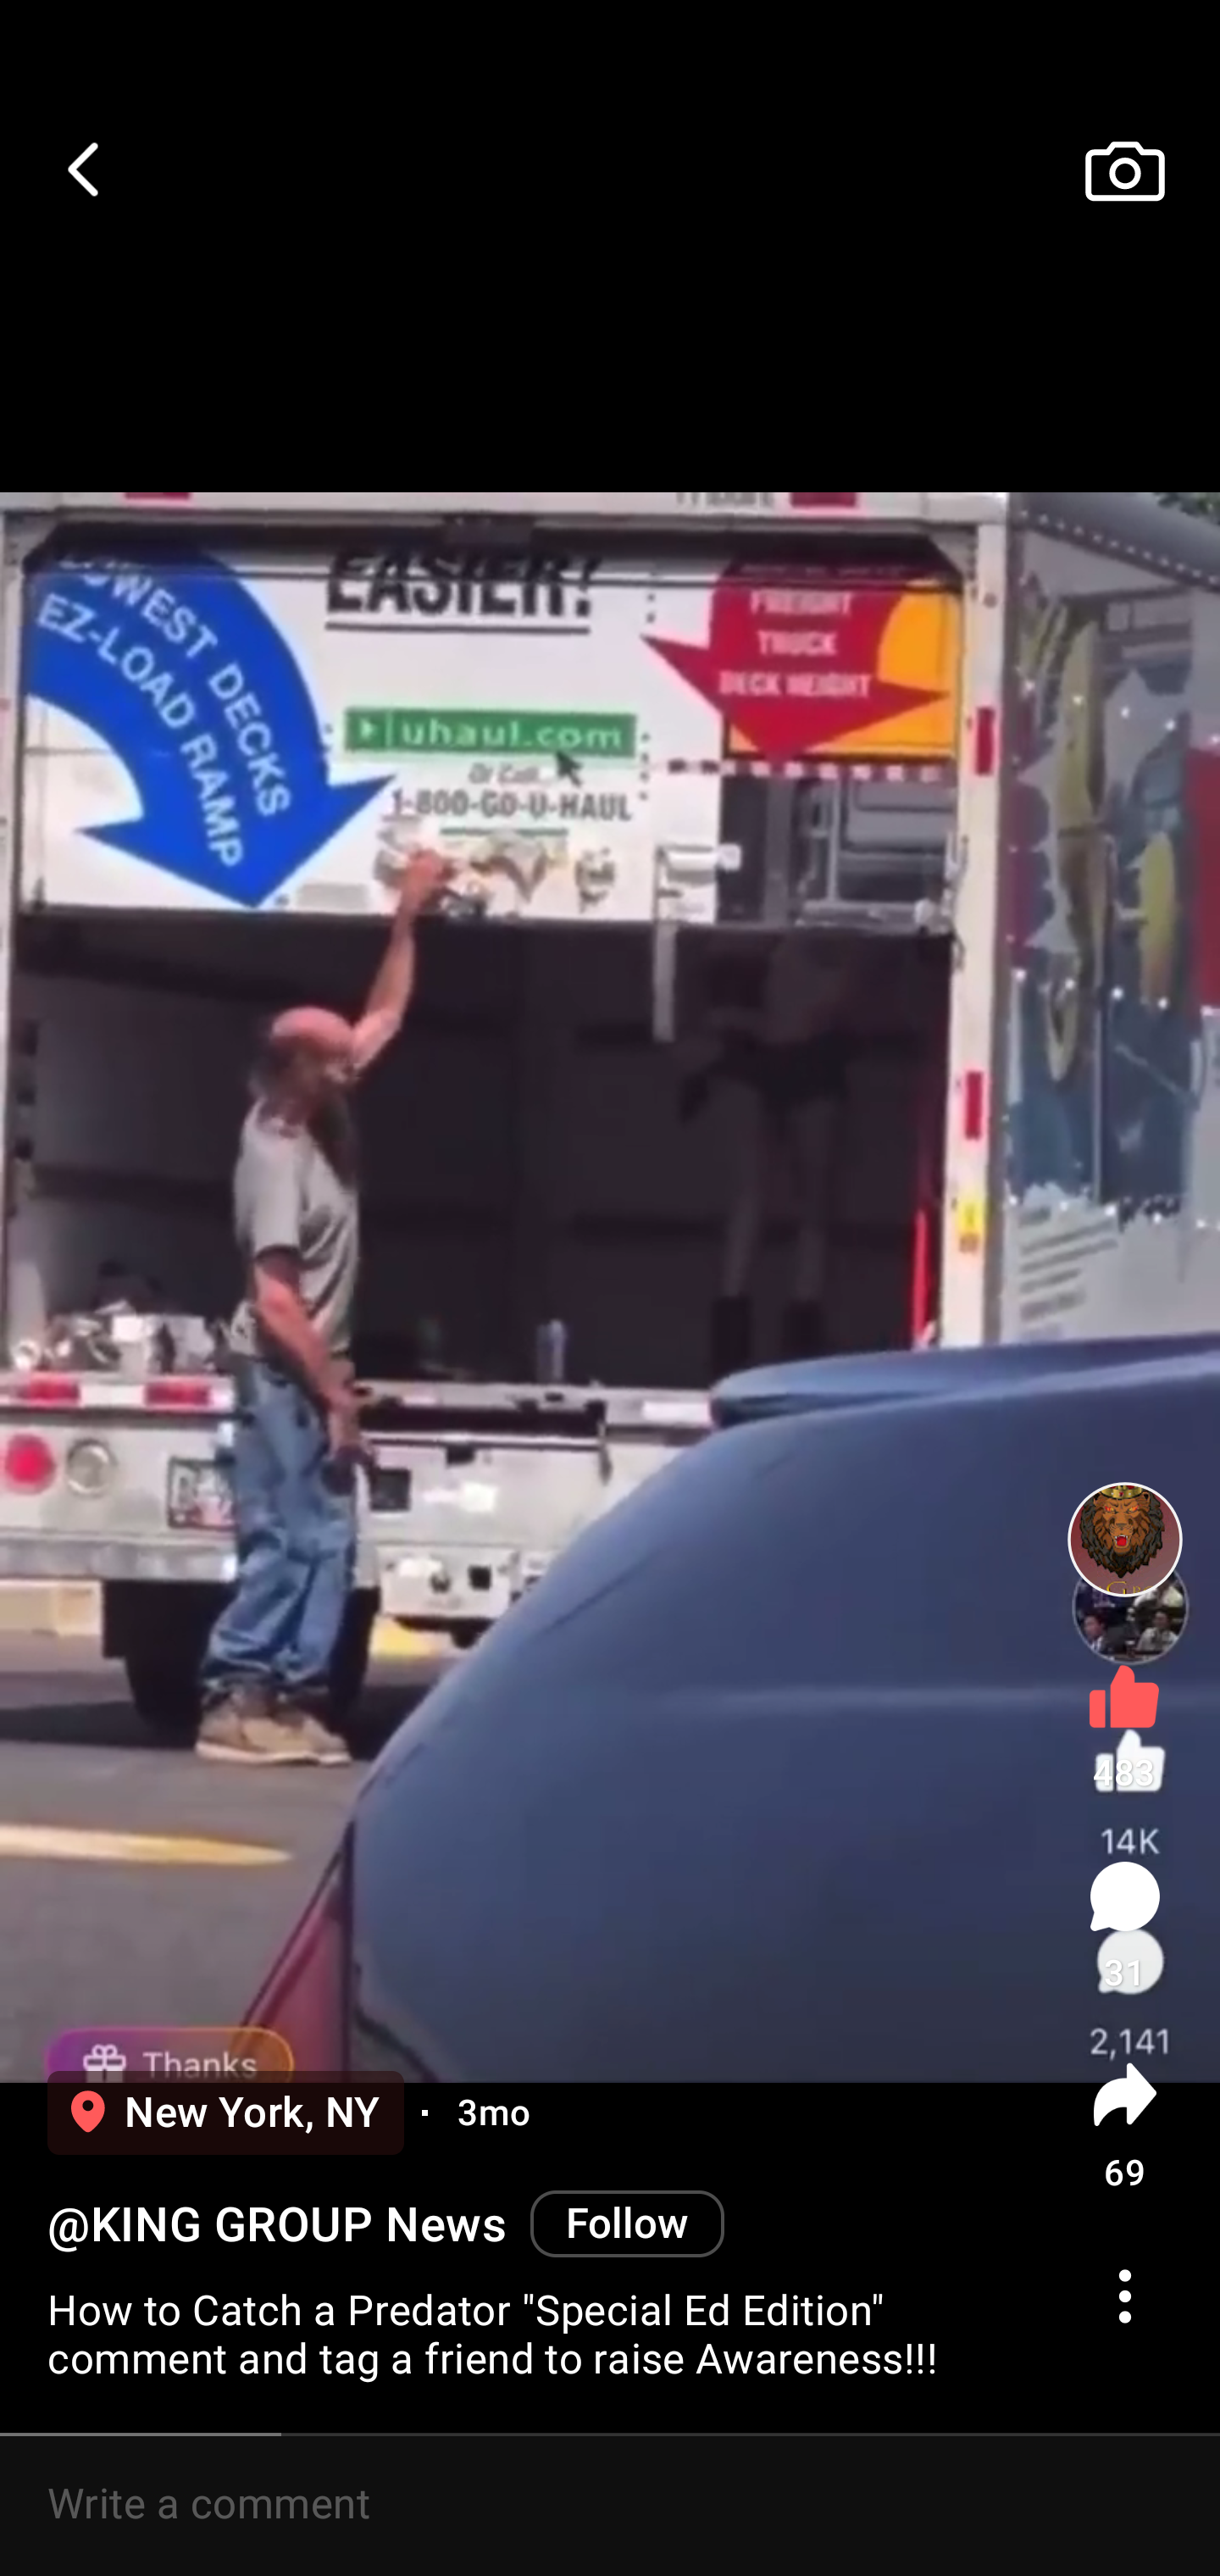 The height and width of the screenshot is (2576, 1220). I want to click on New York, NY, so click(225, 2113).